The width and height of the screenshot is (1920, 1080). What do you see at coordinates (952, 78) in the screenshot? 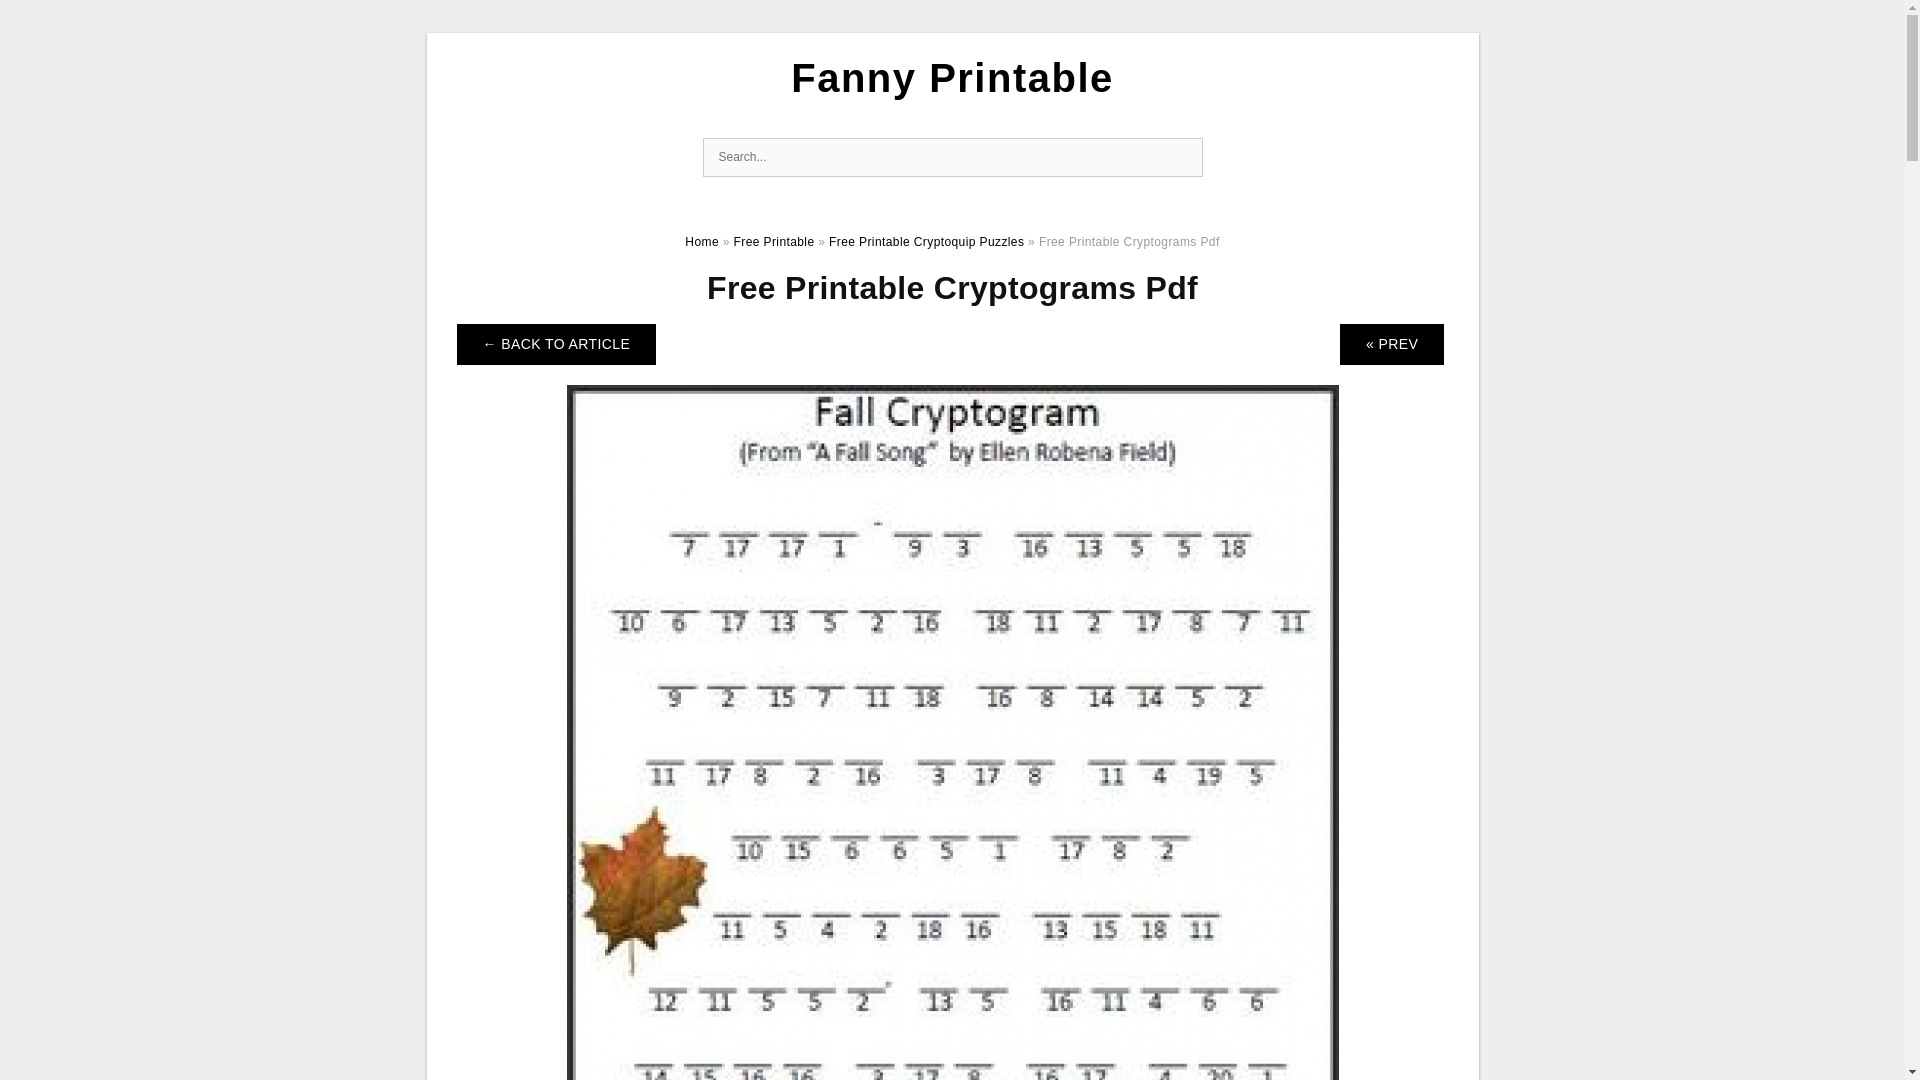
I see `Fanny Printable` at bounding box center [952, 78].